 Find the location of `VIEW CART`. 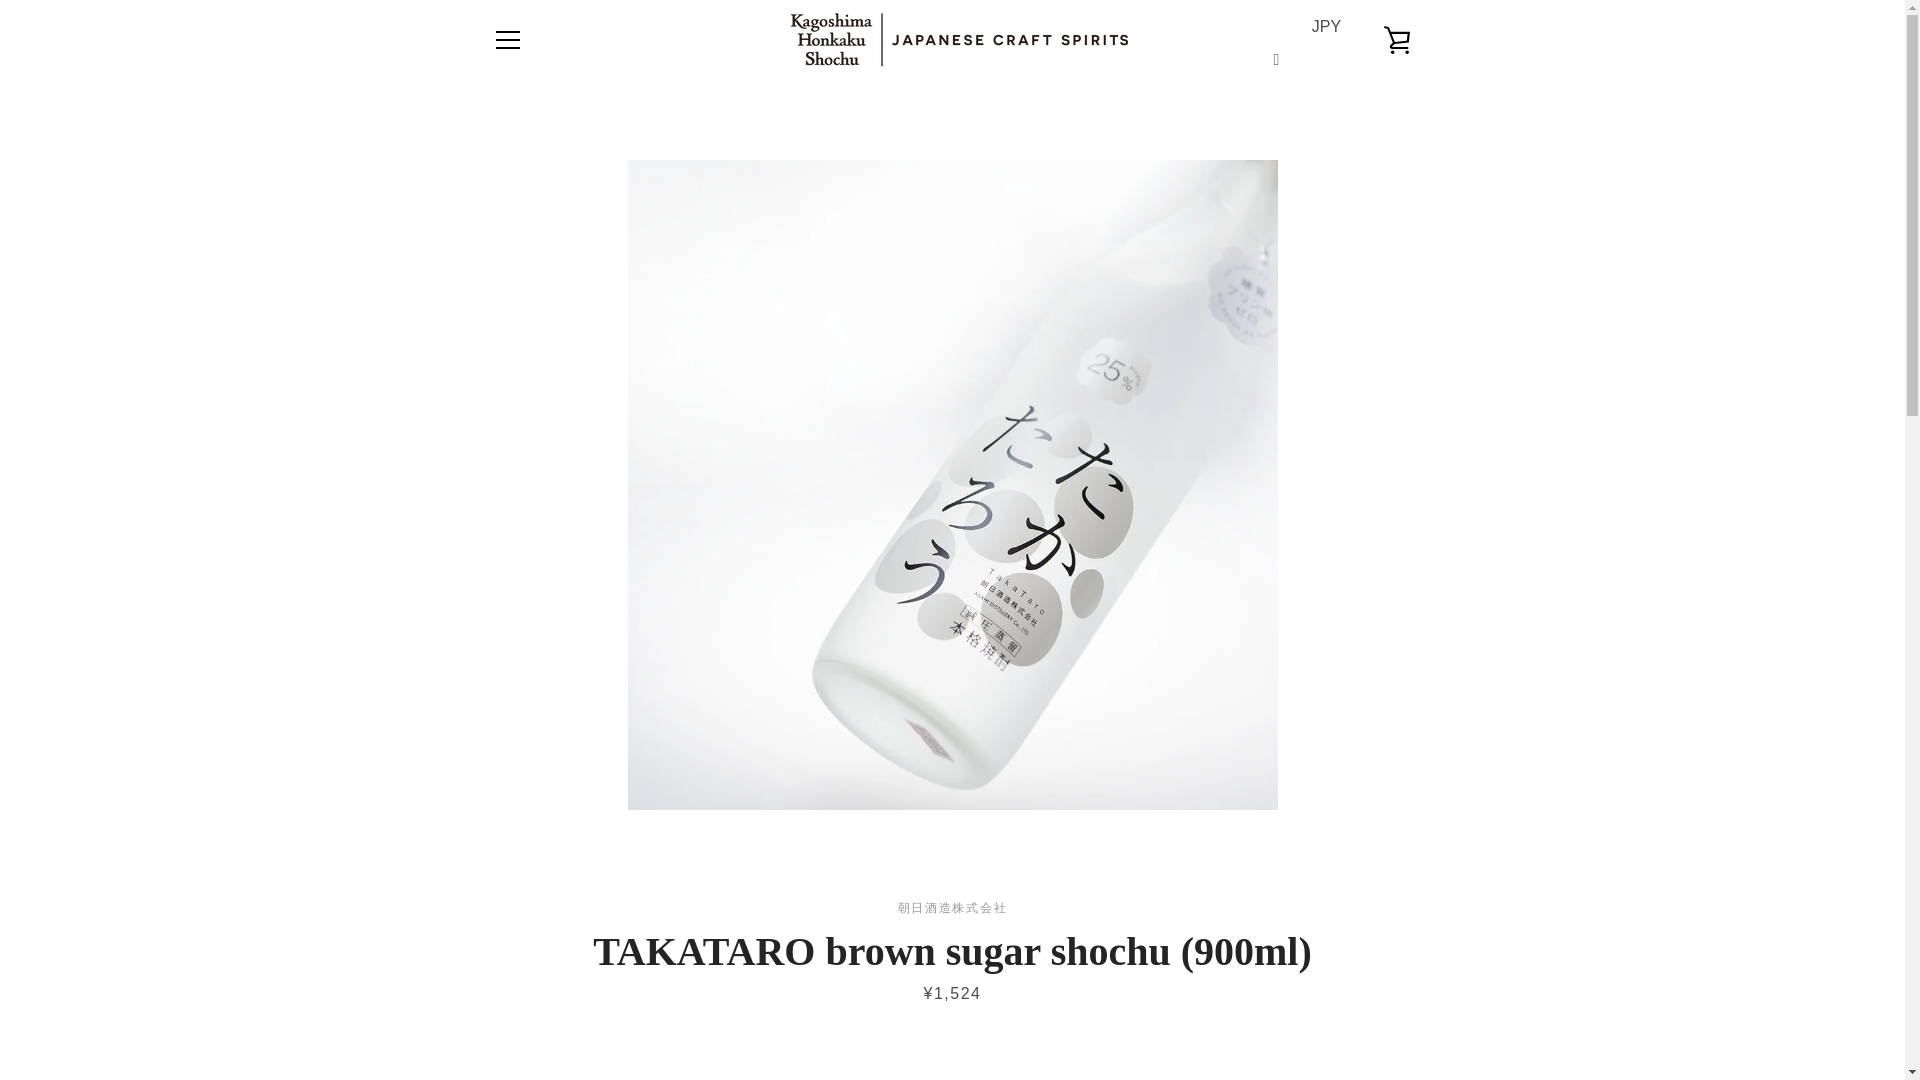

VIEW CART is located at coordinates (1397, 40).